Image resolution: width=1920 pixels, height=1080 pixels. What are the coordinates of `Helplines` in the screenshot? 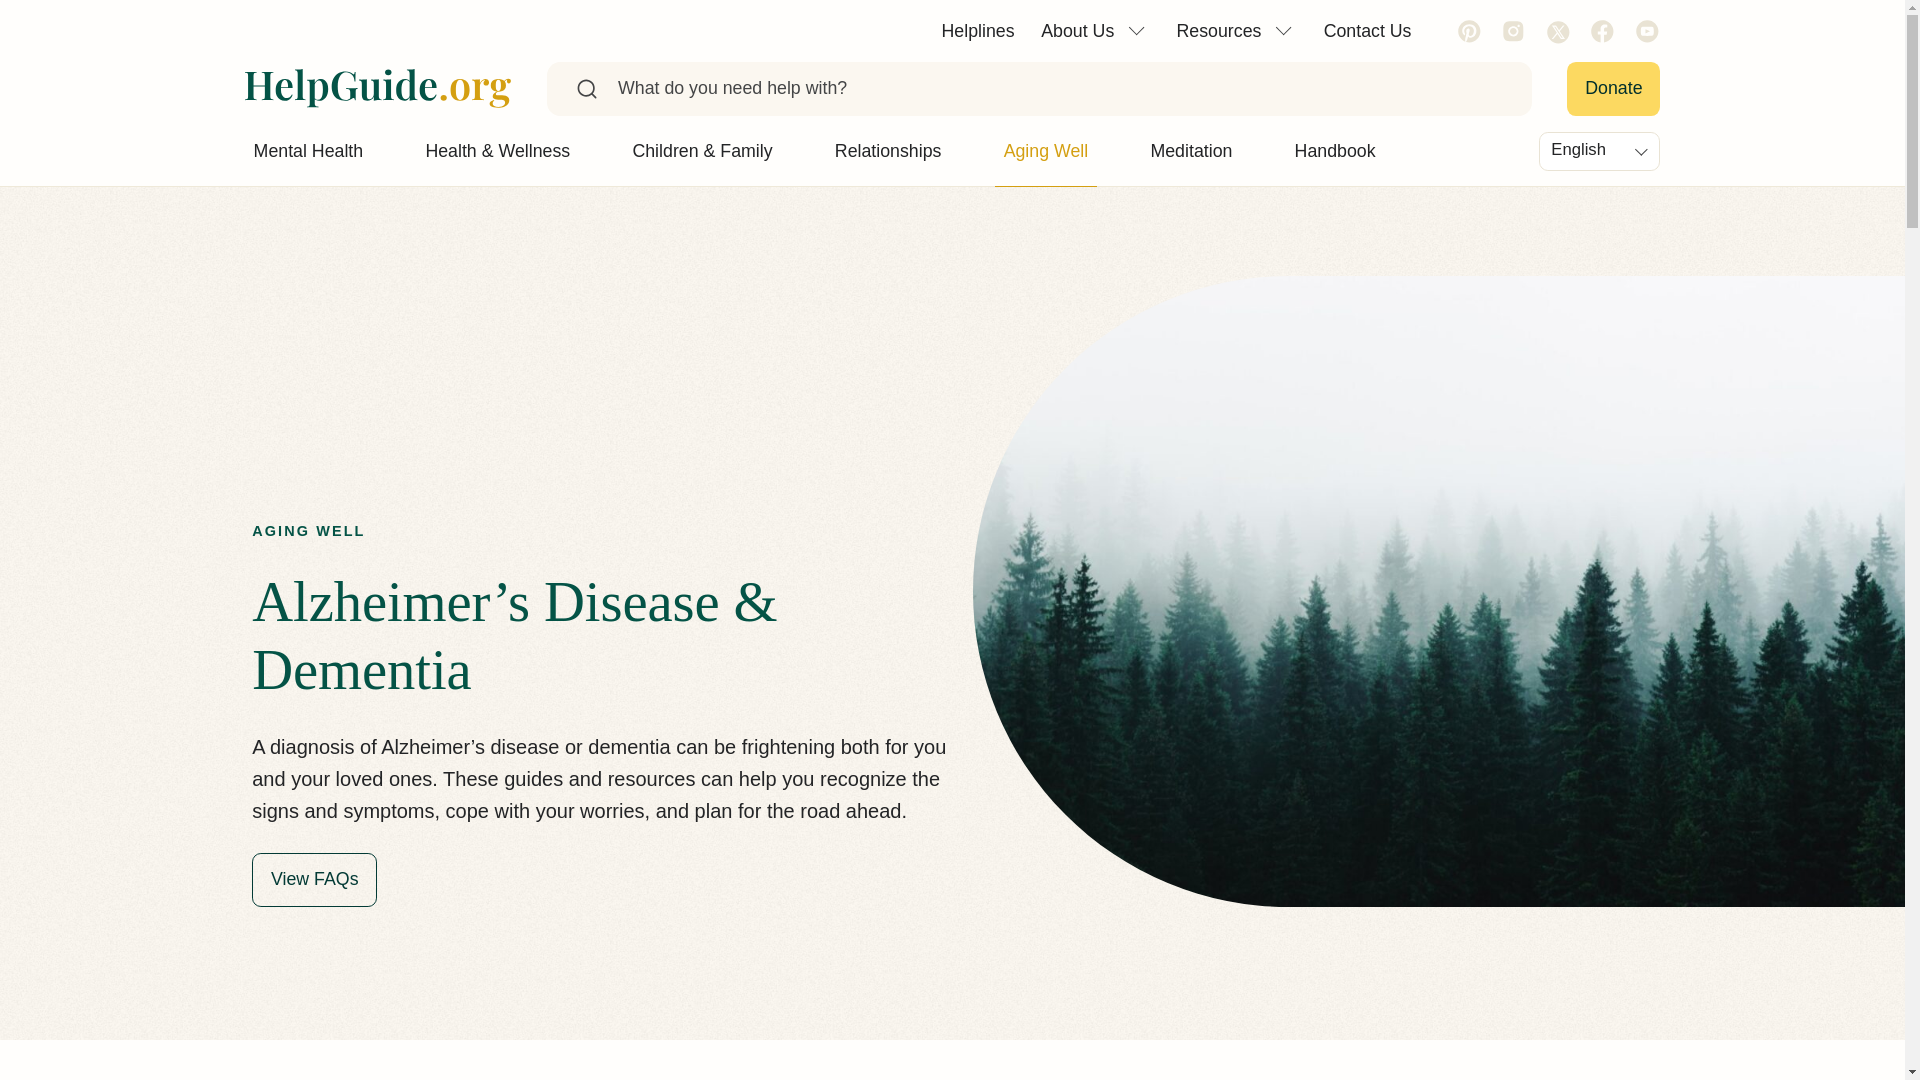 It's located at (977, 30).